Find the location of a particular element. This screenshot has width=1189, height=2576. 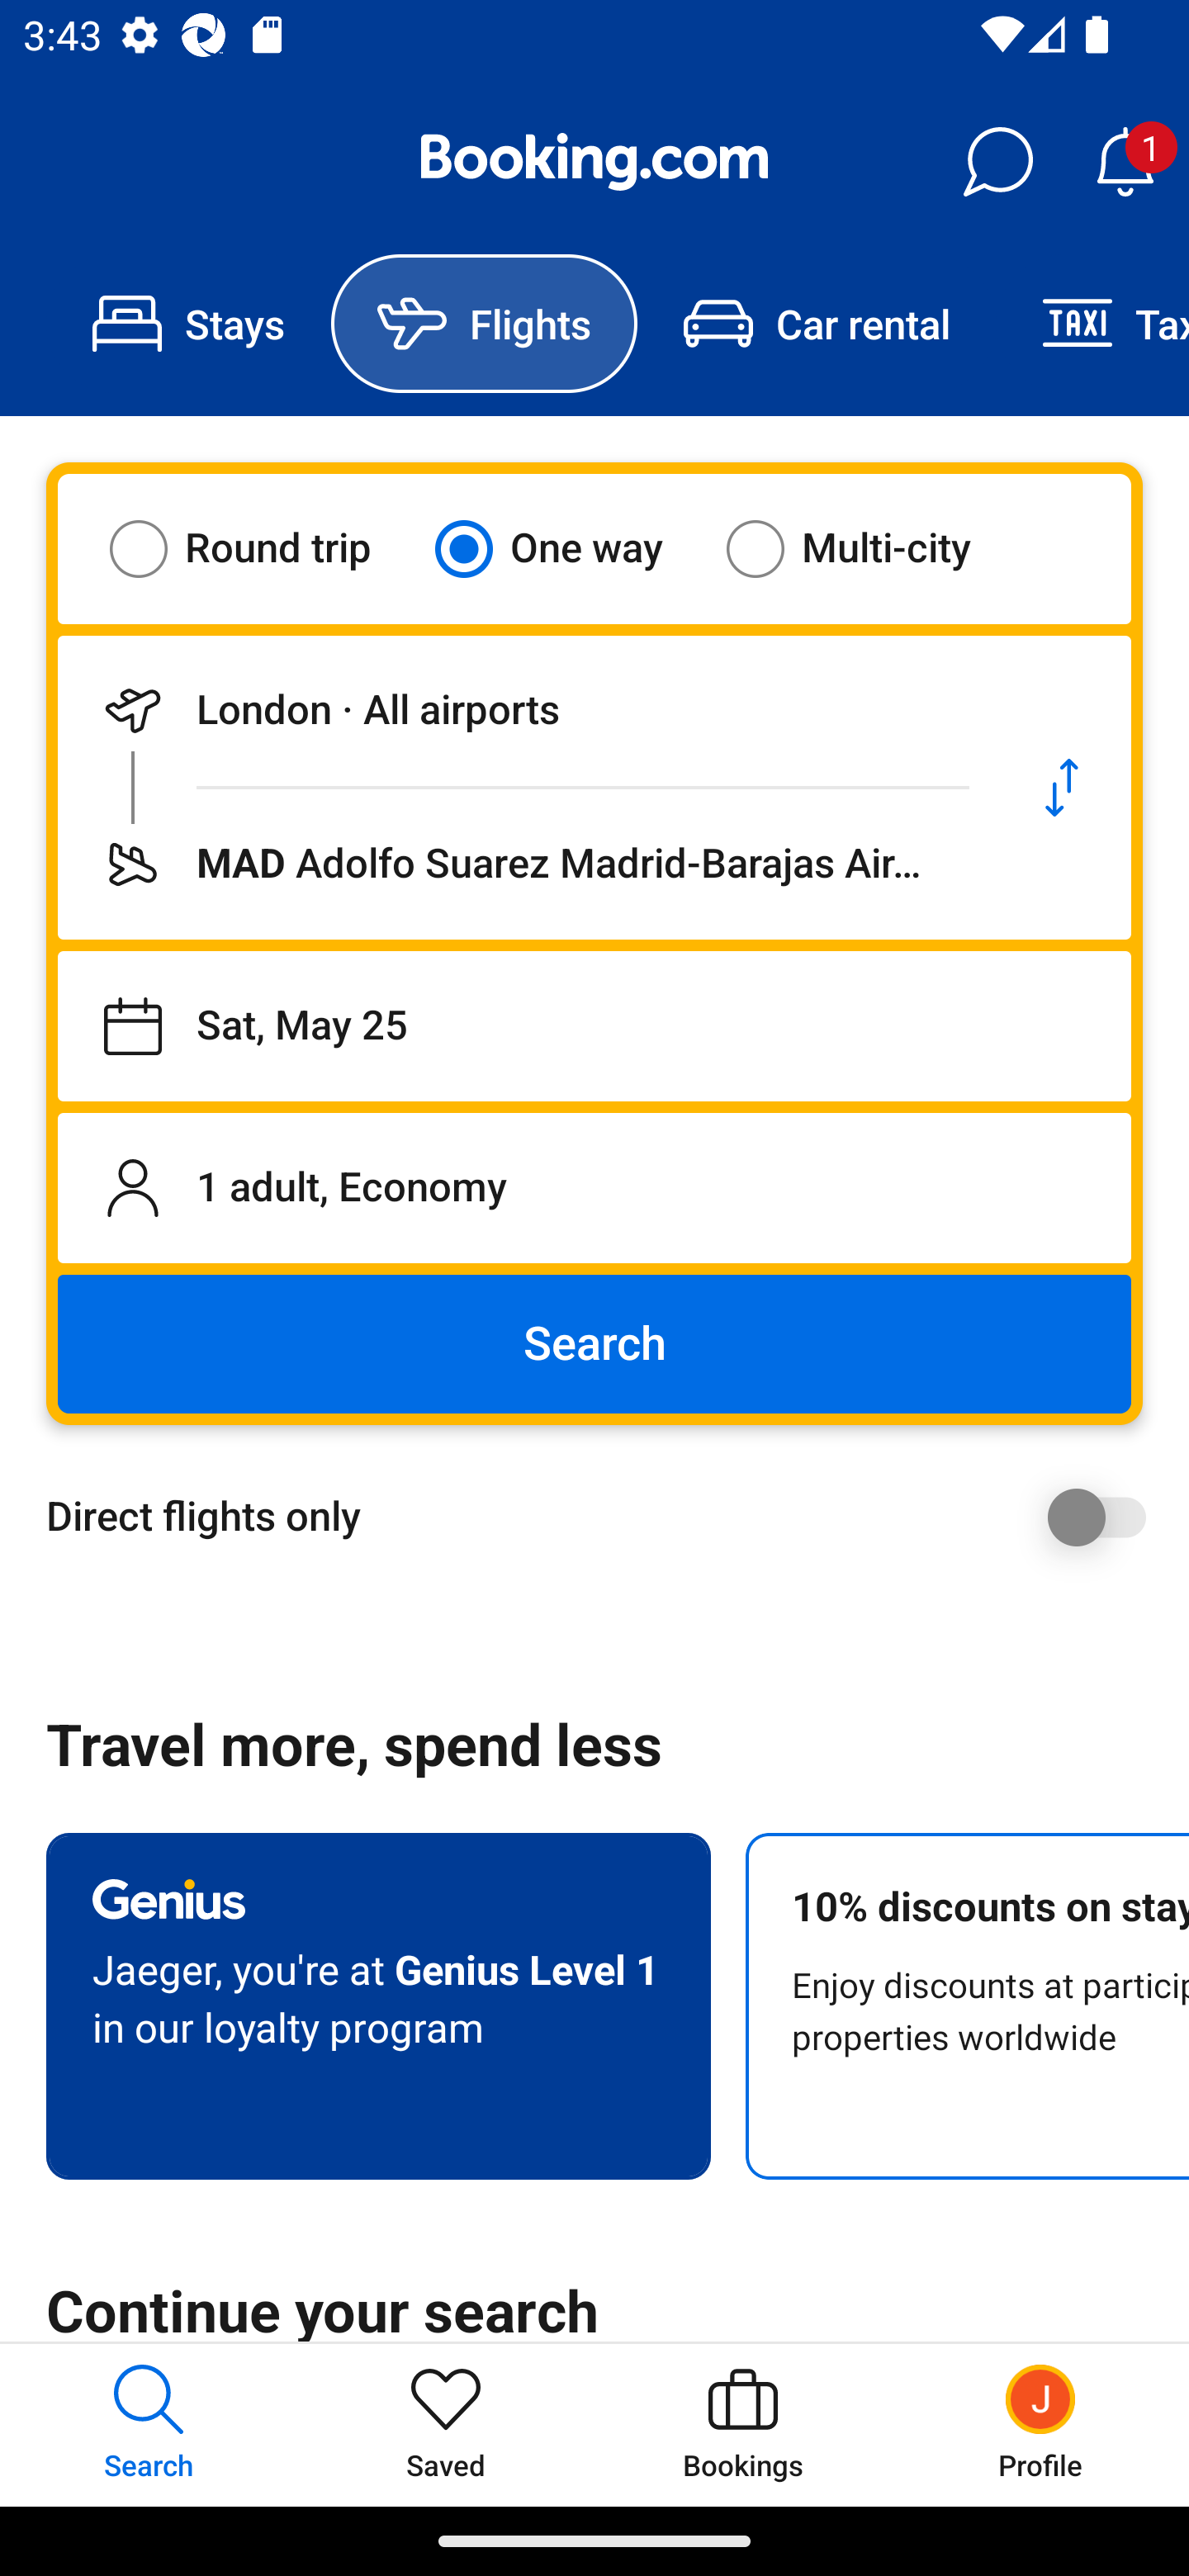

Search is located at coordinates (594, 1344).